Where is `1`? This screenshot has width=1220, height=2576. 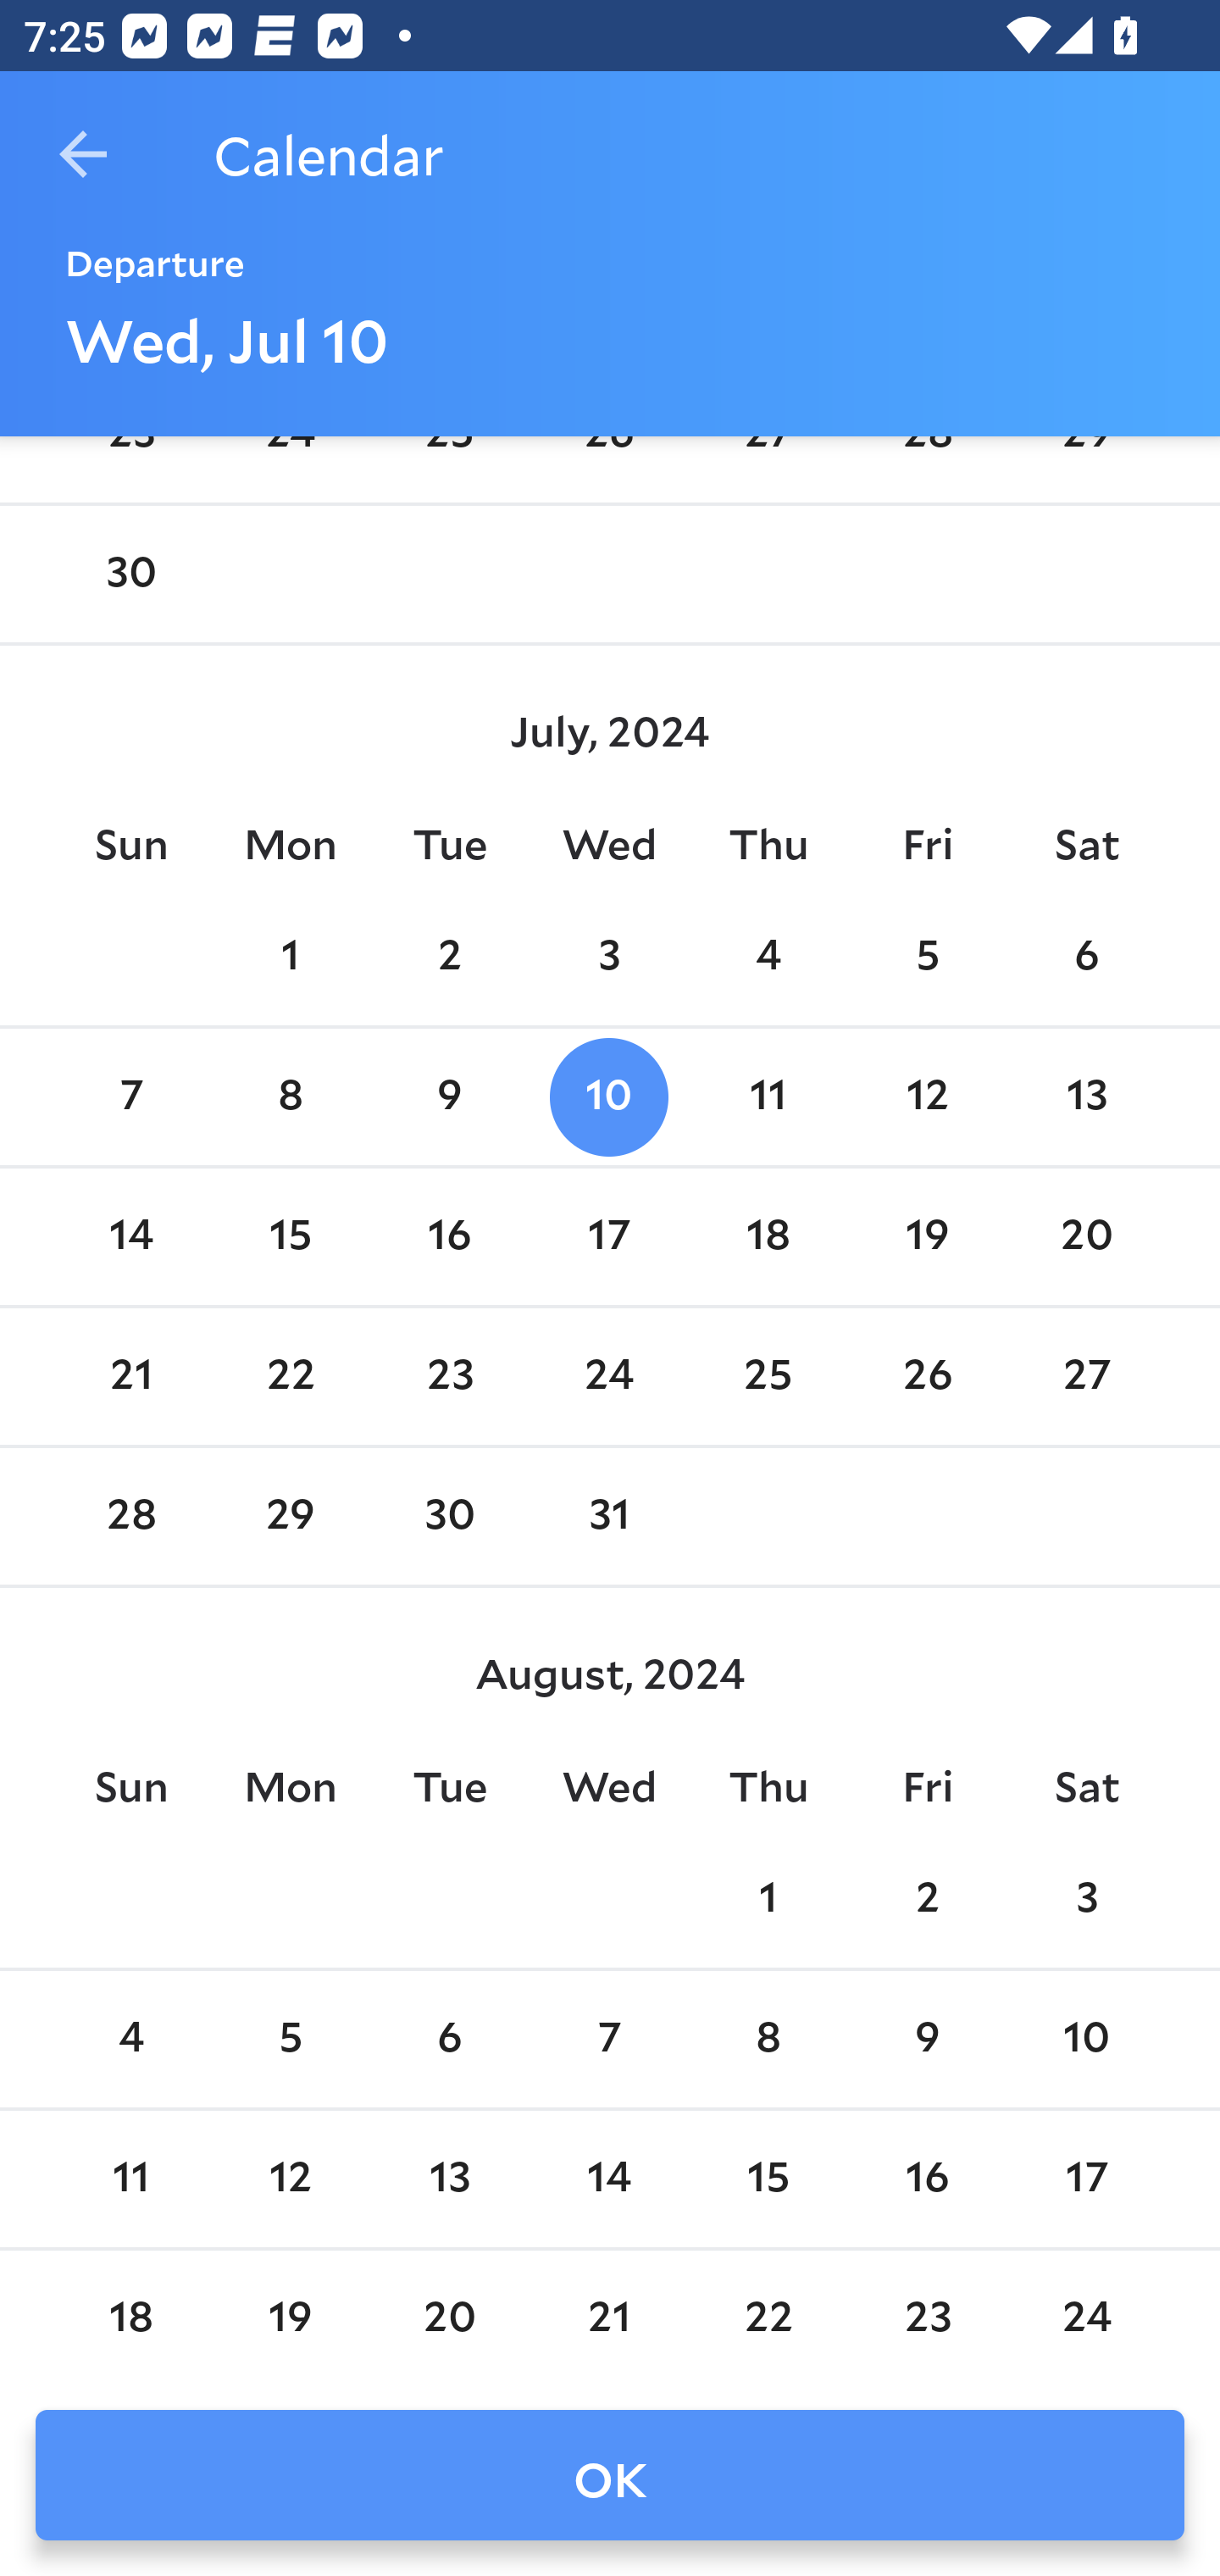 1 is located at coordinates (768, 1900).